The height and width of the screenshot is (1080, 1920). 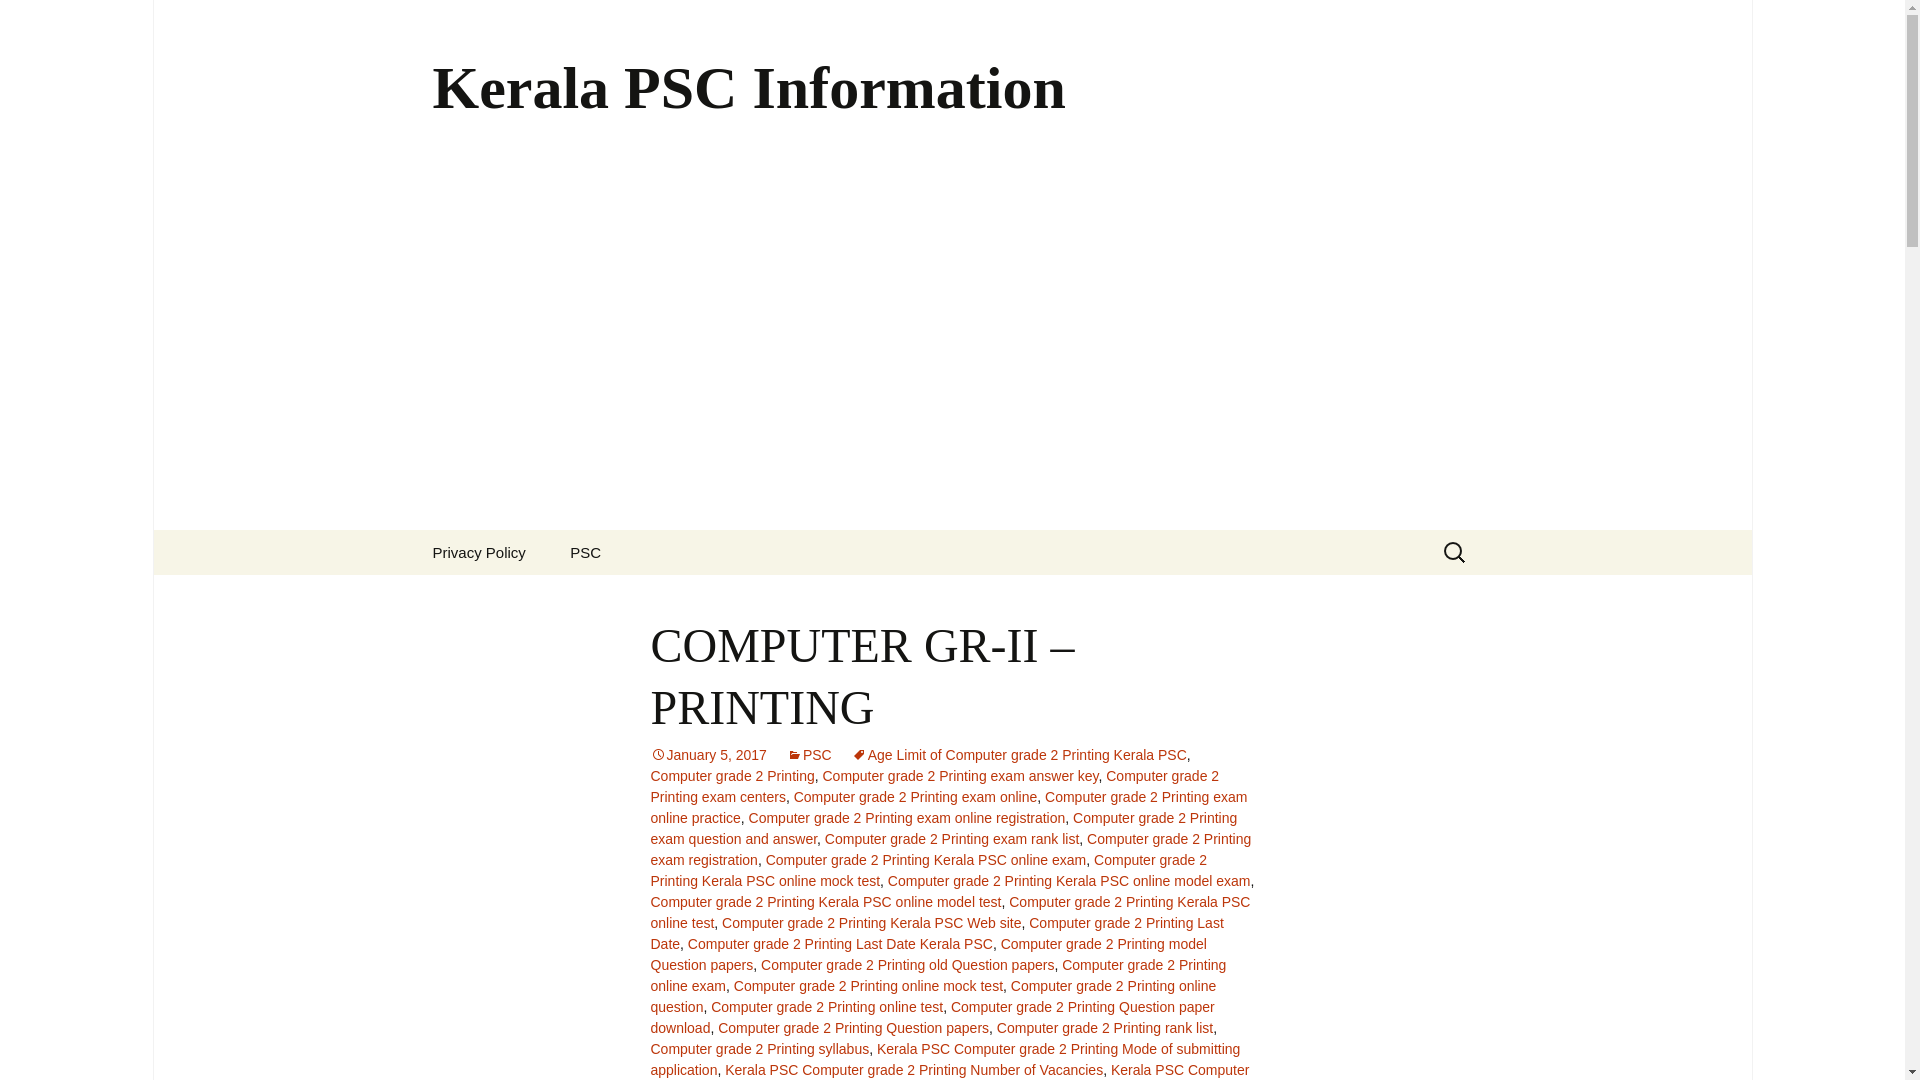 I want to click on Computer grade 2 Printing Kerala PSC online exam, so click(x=926, y=860).